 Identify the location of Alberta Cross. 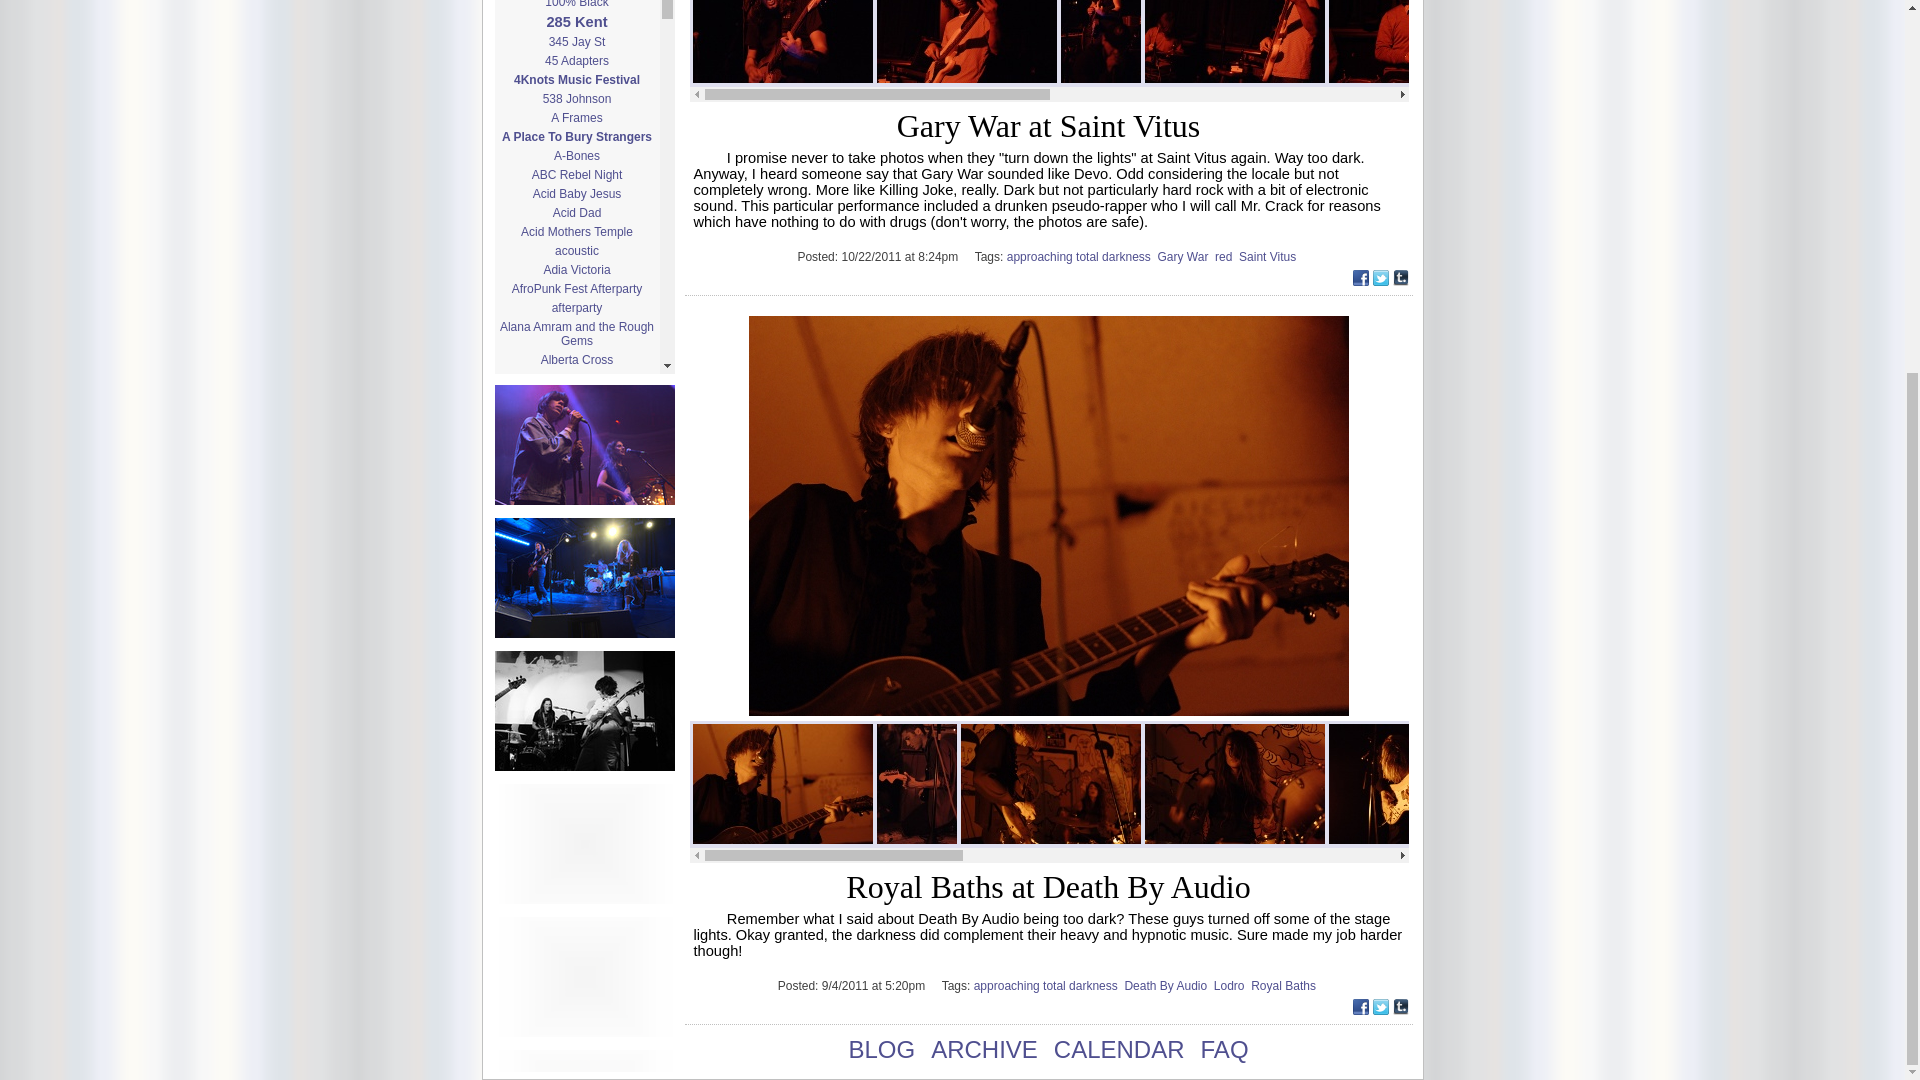
(576, 360).